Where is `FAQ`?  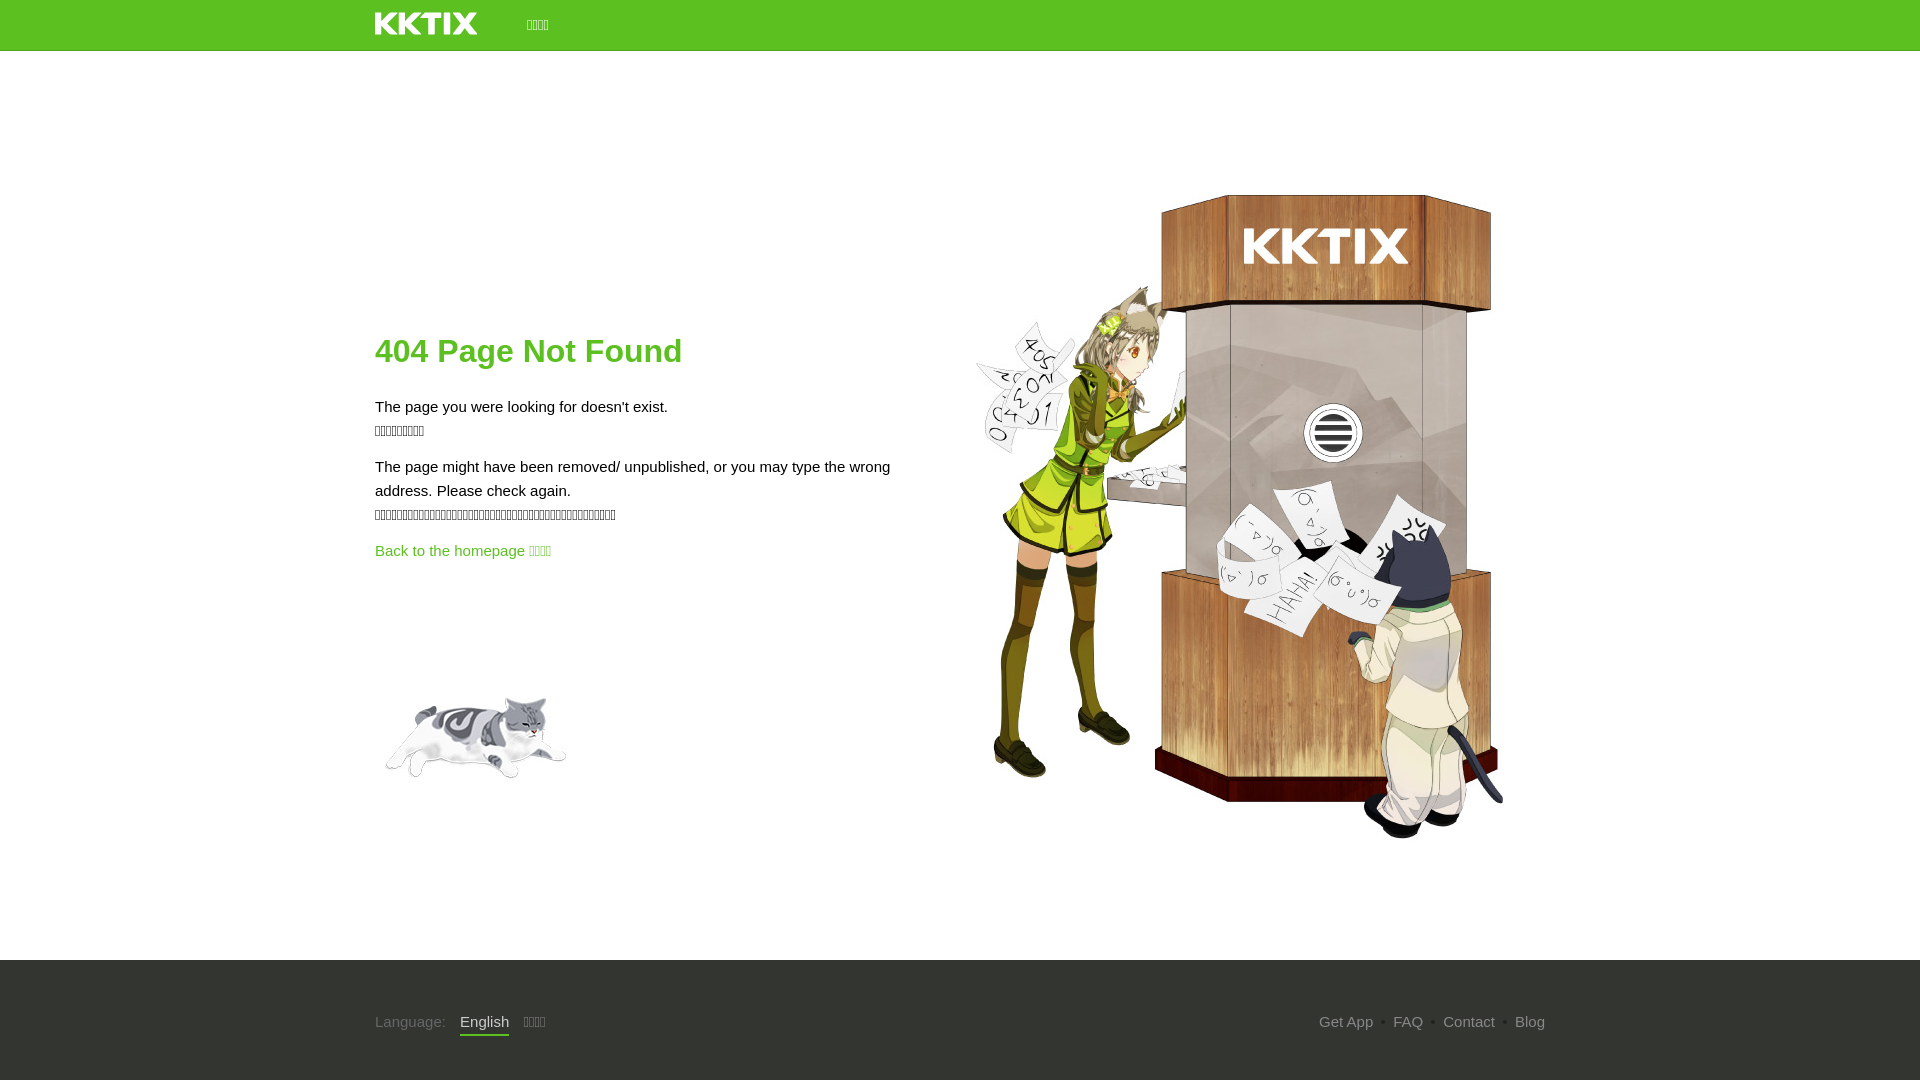
FAQ is located at coordinates (1408, 1022).